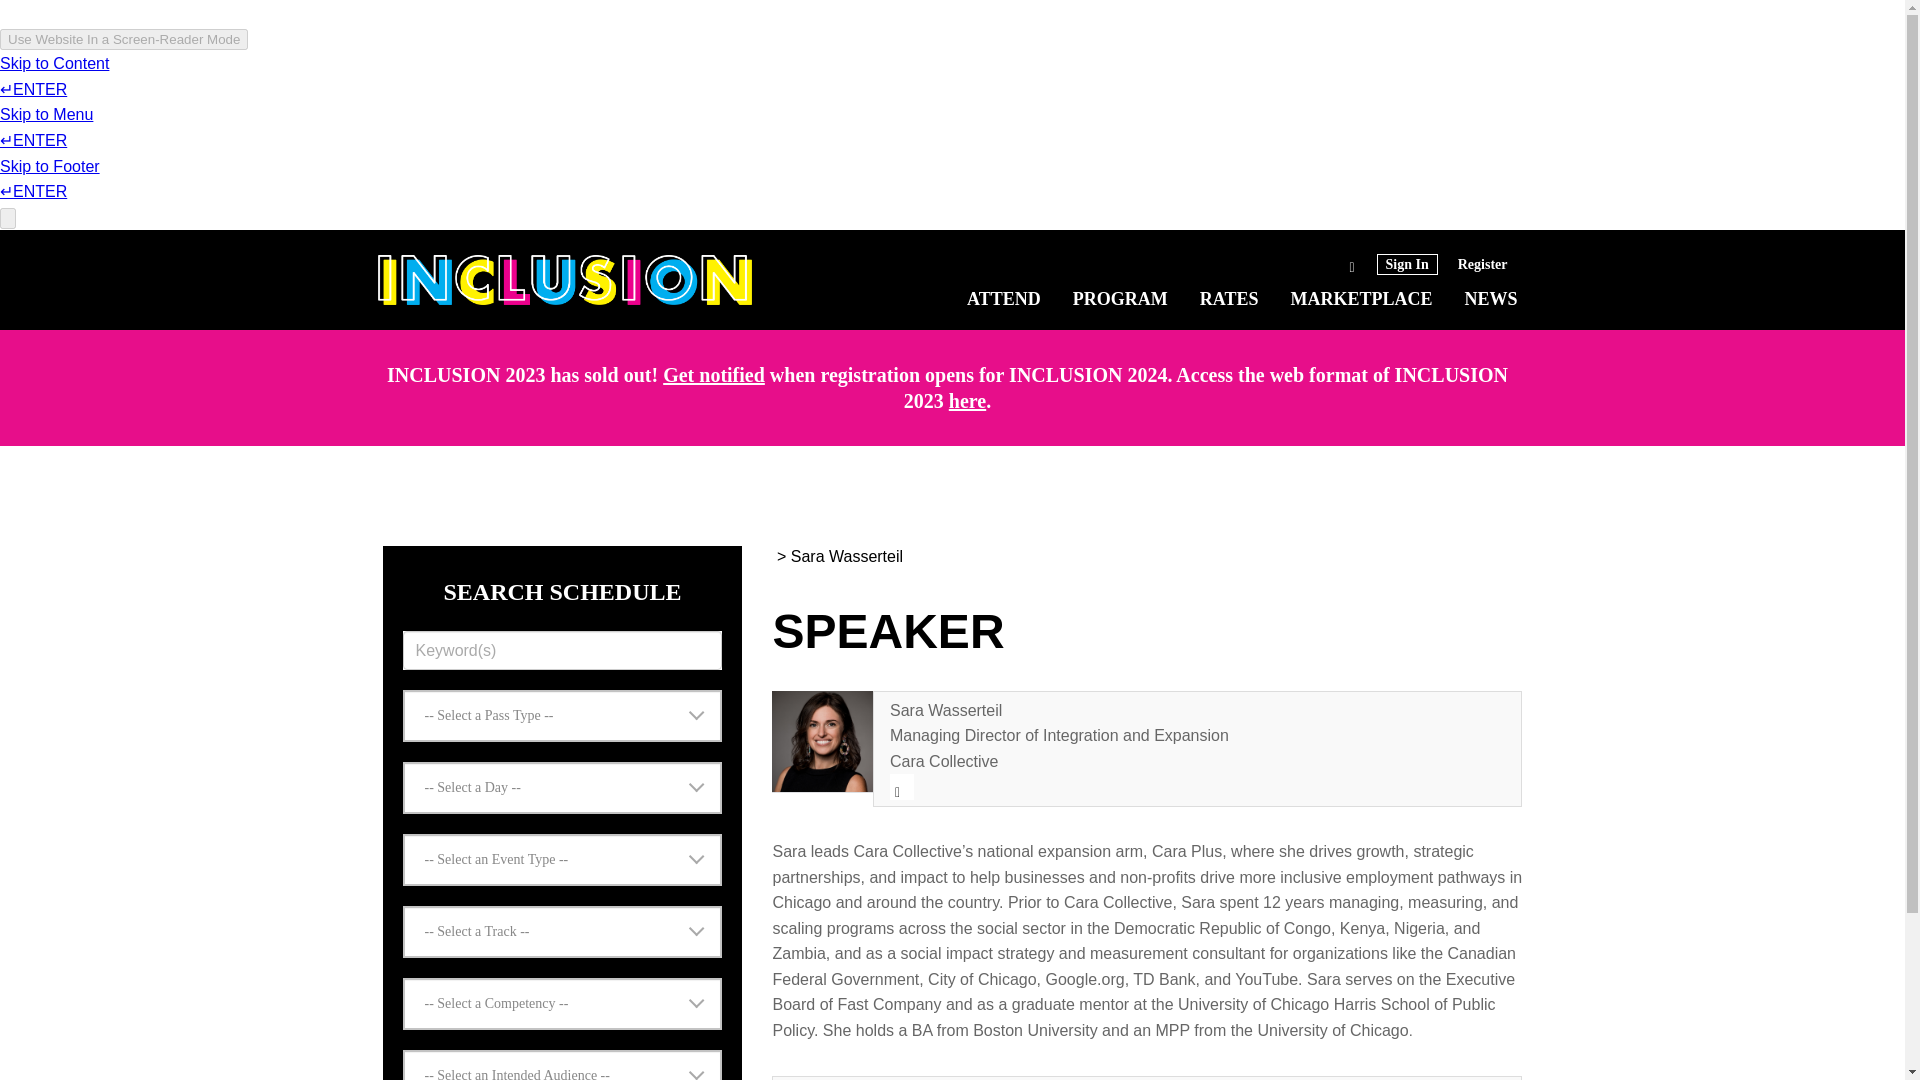 The height and width of the screenshot is (1080, 1920). What do you see at coordinates (1490, 298) in the screenshot?
I see `NEWS` at bounding box center [1490, 298].